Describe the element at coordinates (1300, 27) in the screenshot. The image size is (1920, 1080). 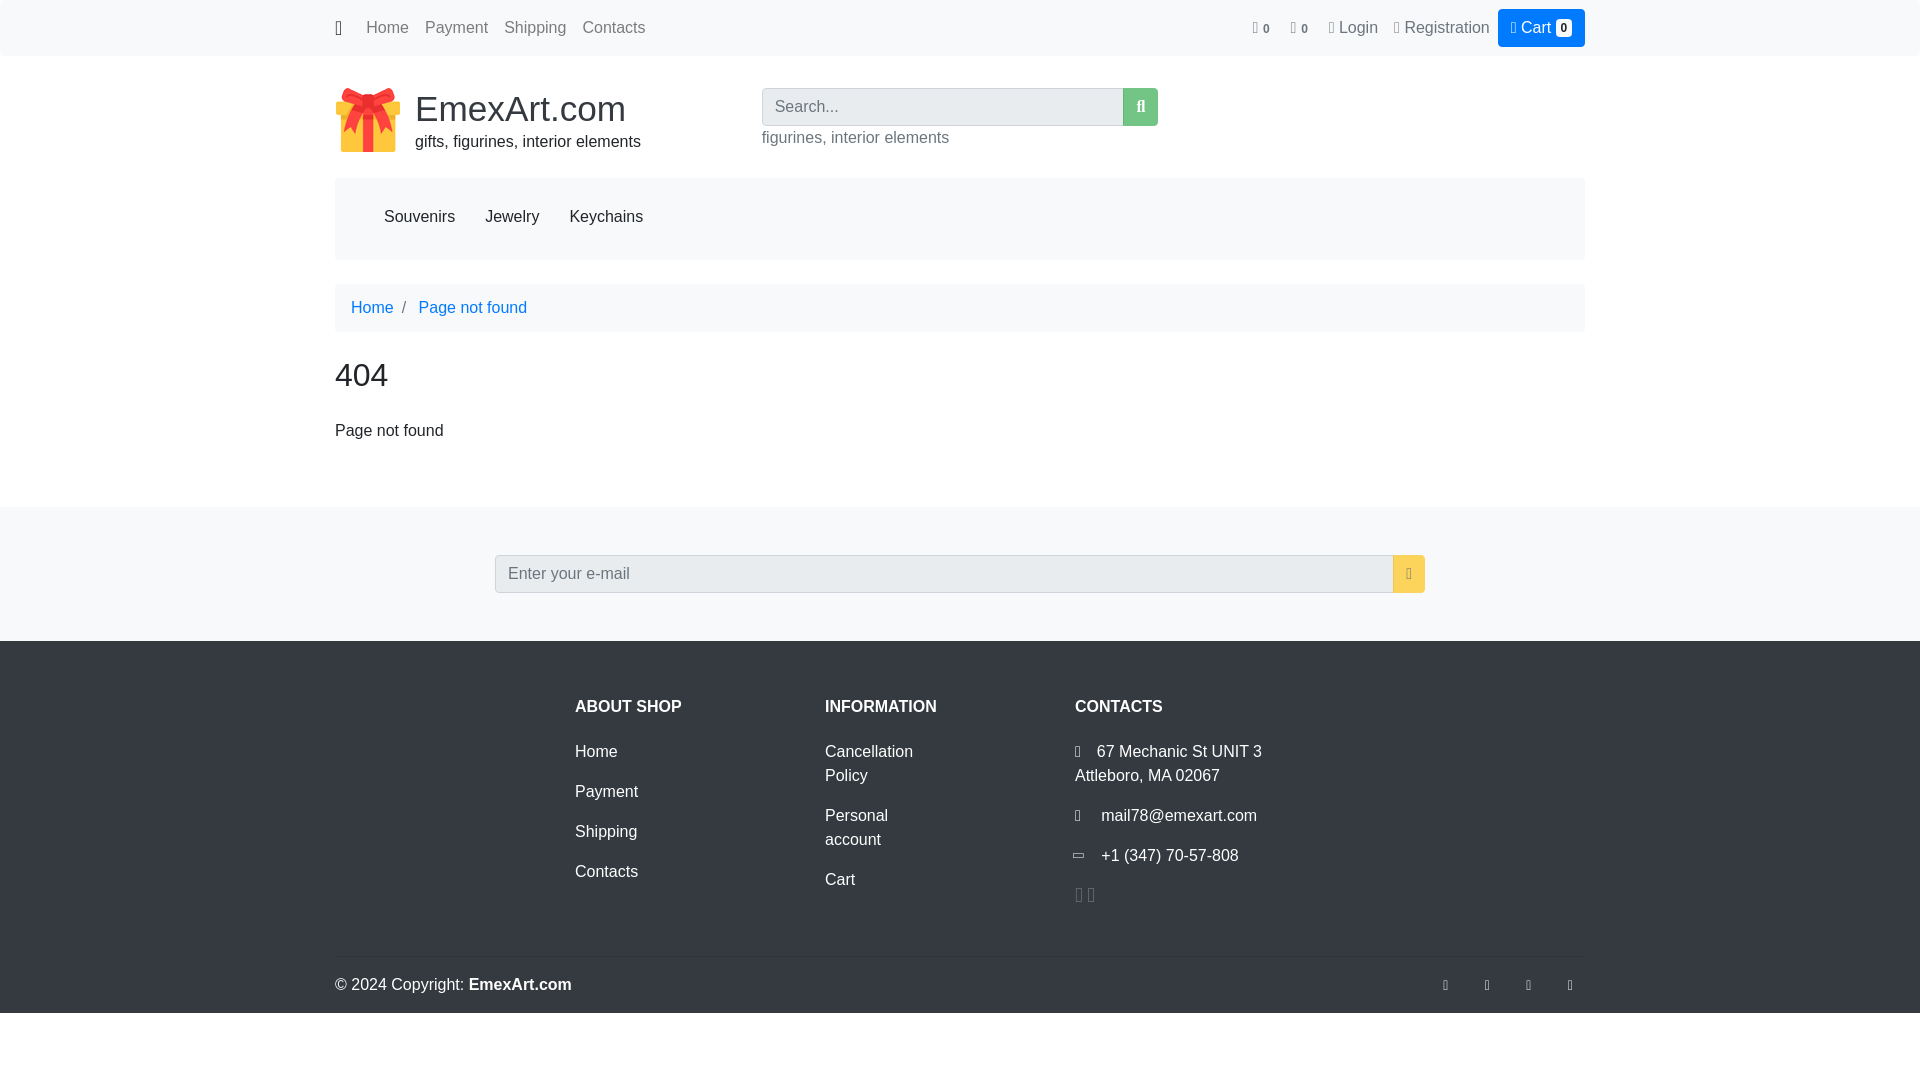
I see `0` at that location.